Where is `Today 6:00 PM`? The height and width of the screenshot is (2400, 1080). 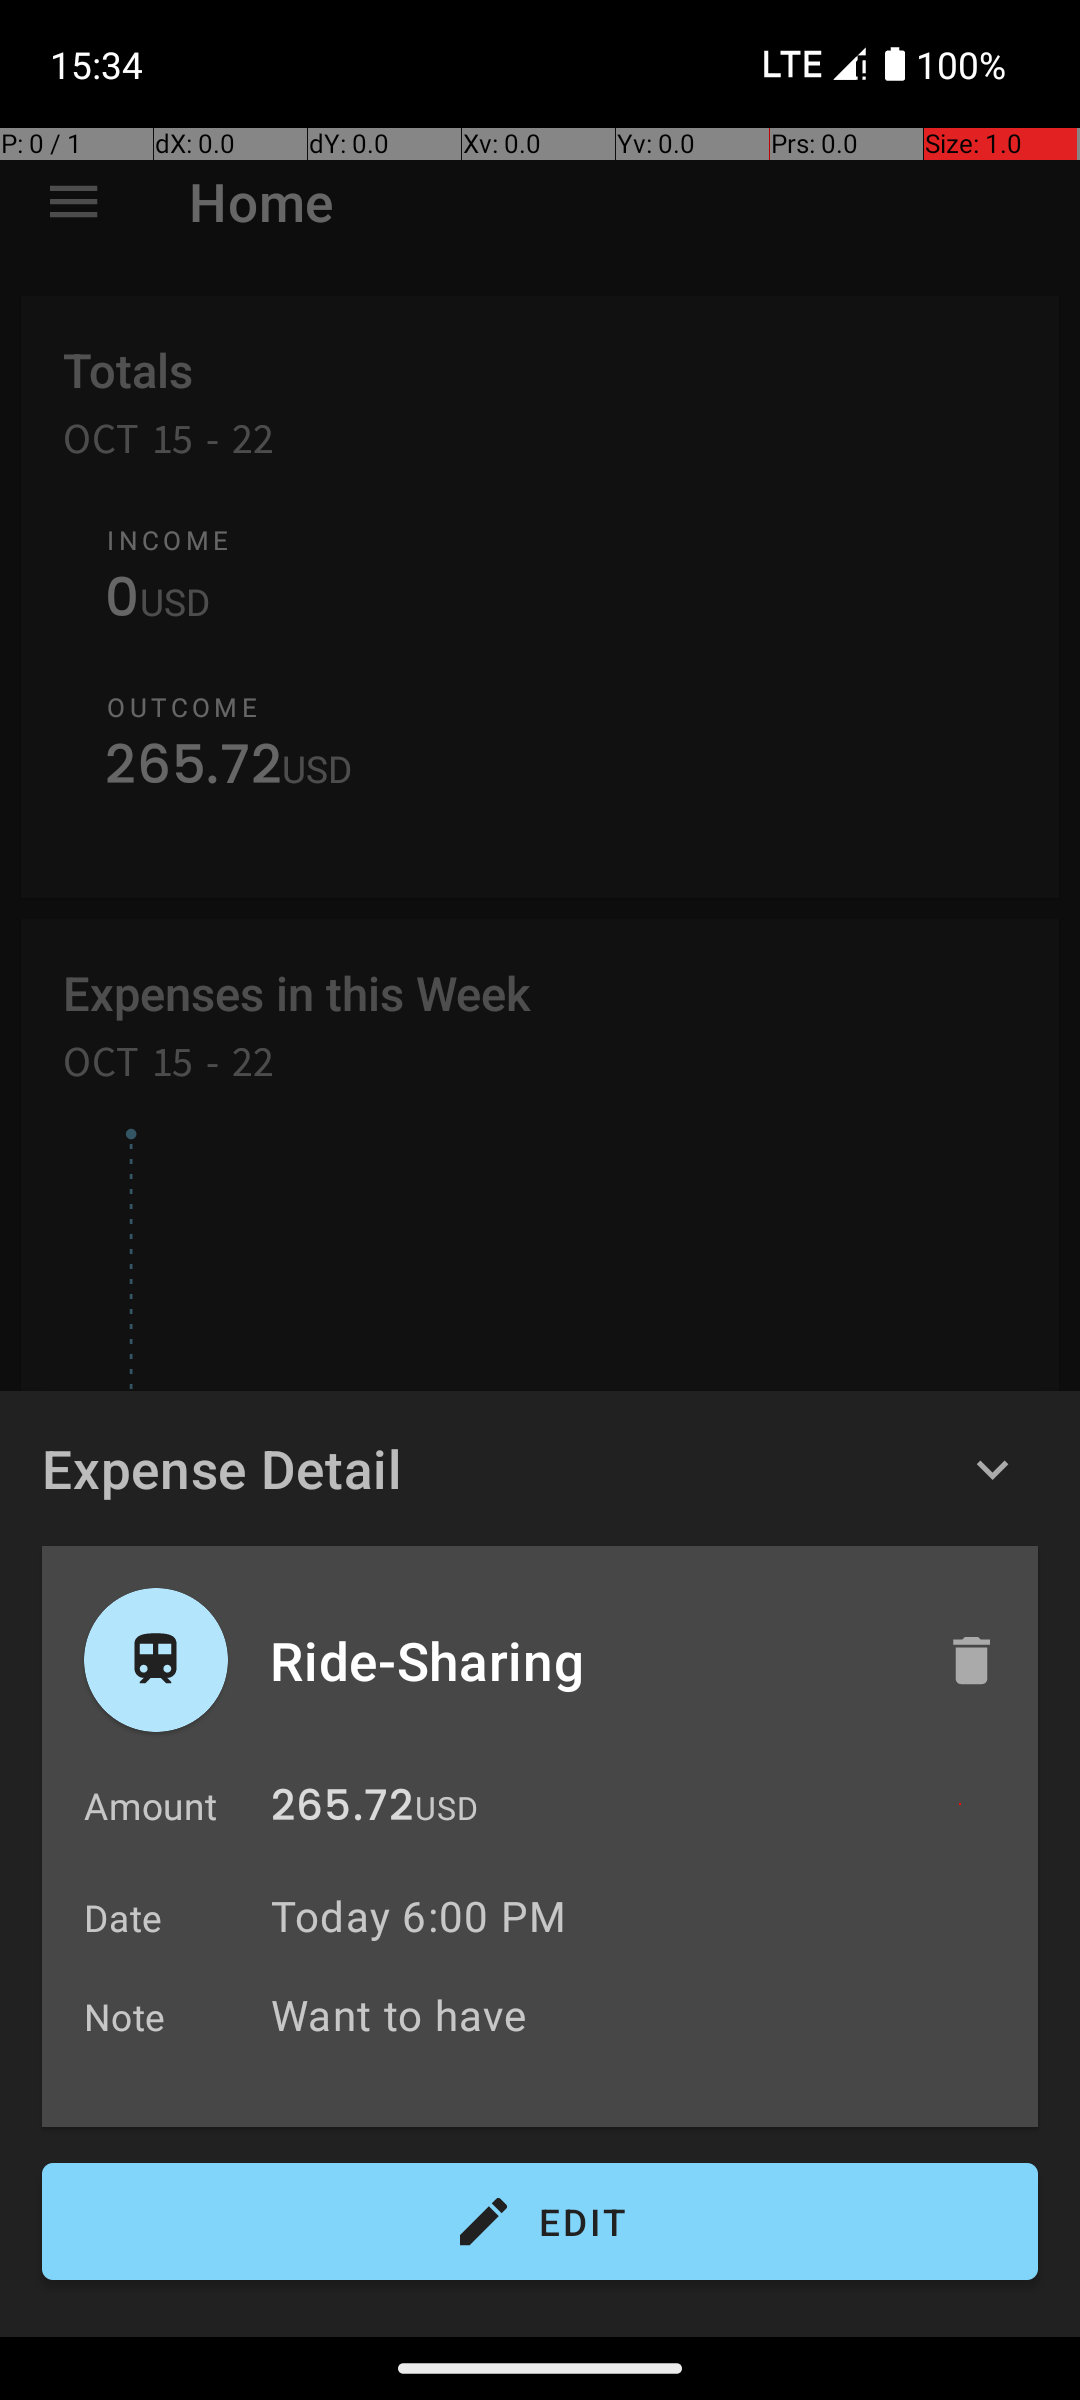 Today 6:00 PM is located at coordinates (418, 1916).